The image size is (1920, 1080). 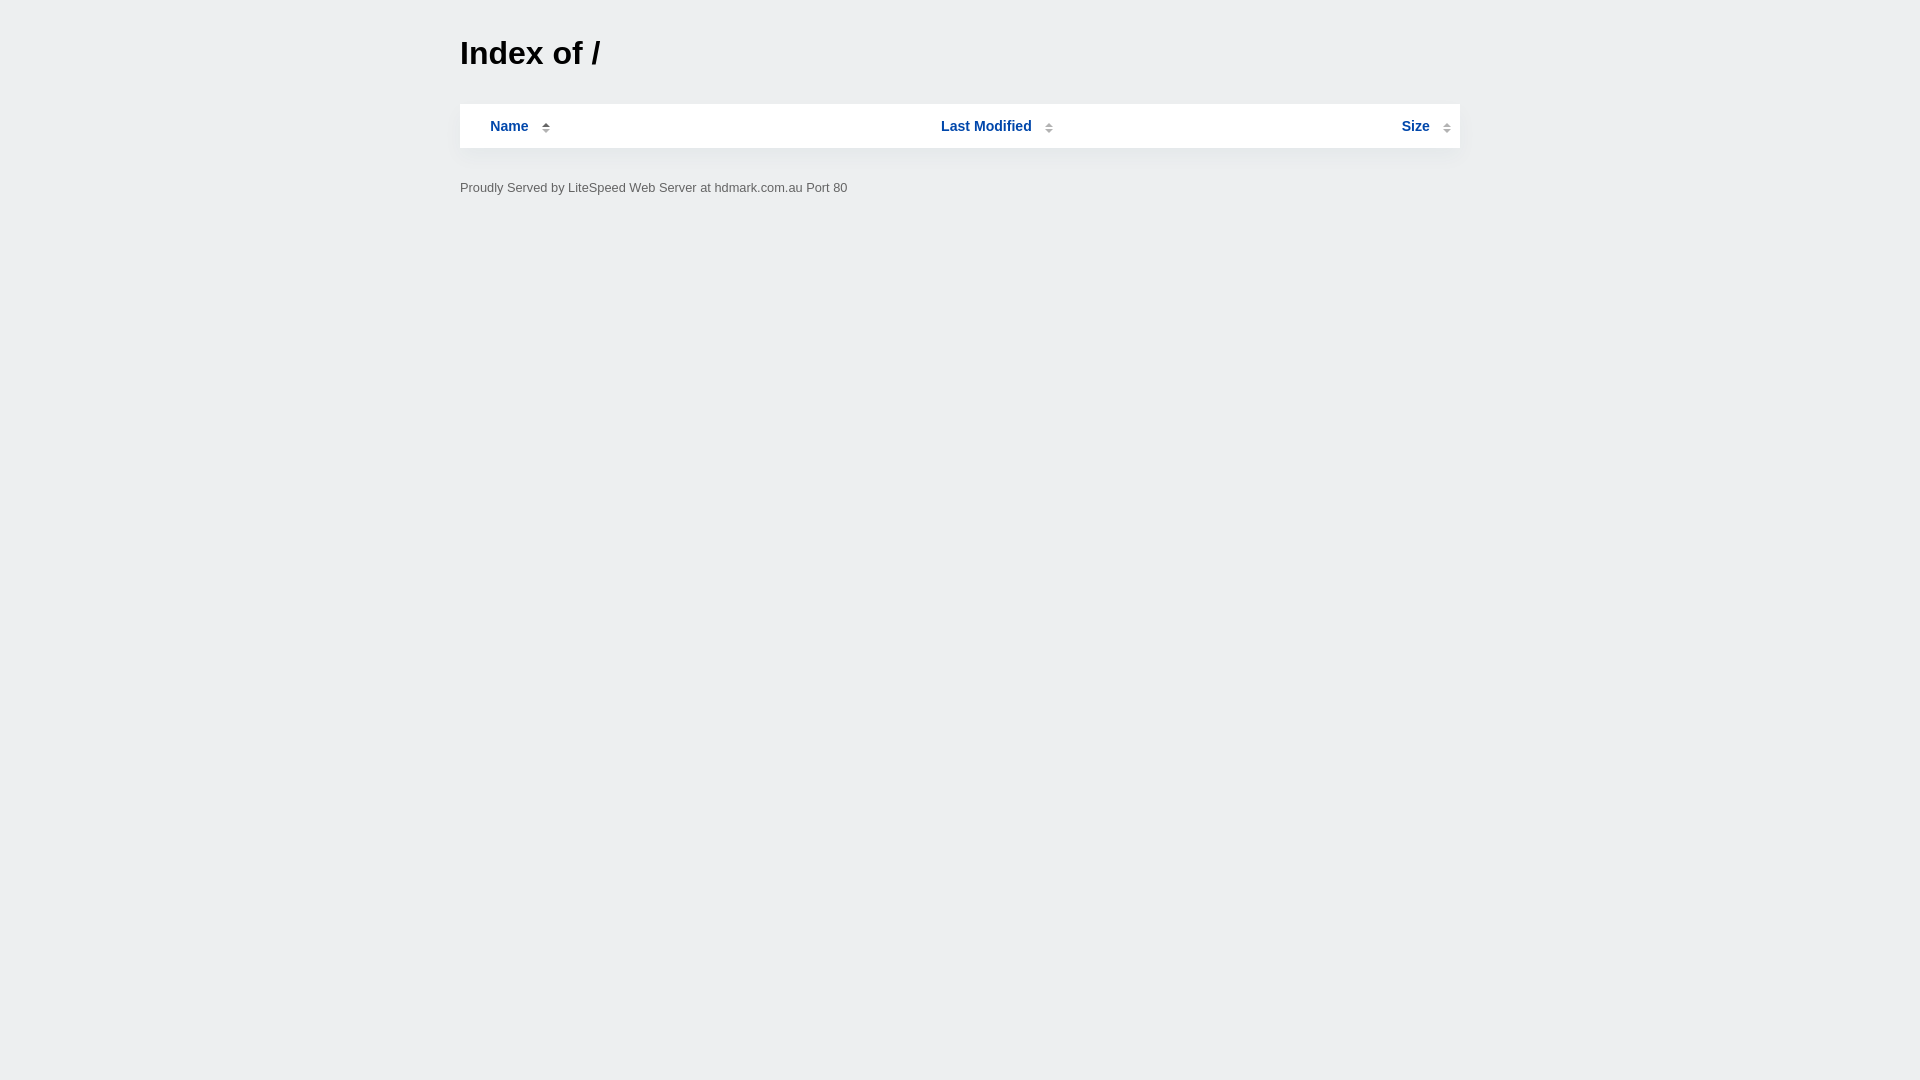 I want to click on Size, so click(x=1426, y=126).